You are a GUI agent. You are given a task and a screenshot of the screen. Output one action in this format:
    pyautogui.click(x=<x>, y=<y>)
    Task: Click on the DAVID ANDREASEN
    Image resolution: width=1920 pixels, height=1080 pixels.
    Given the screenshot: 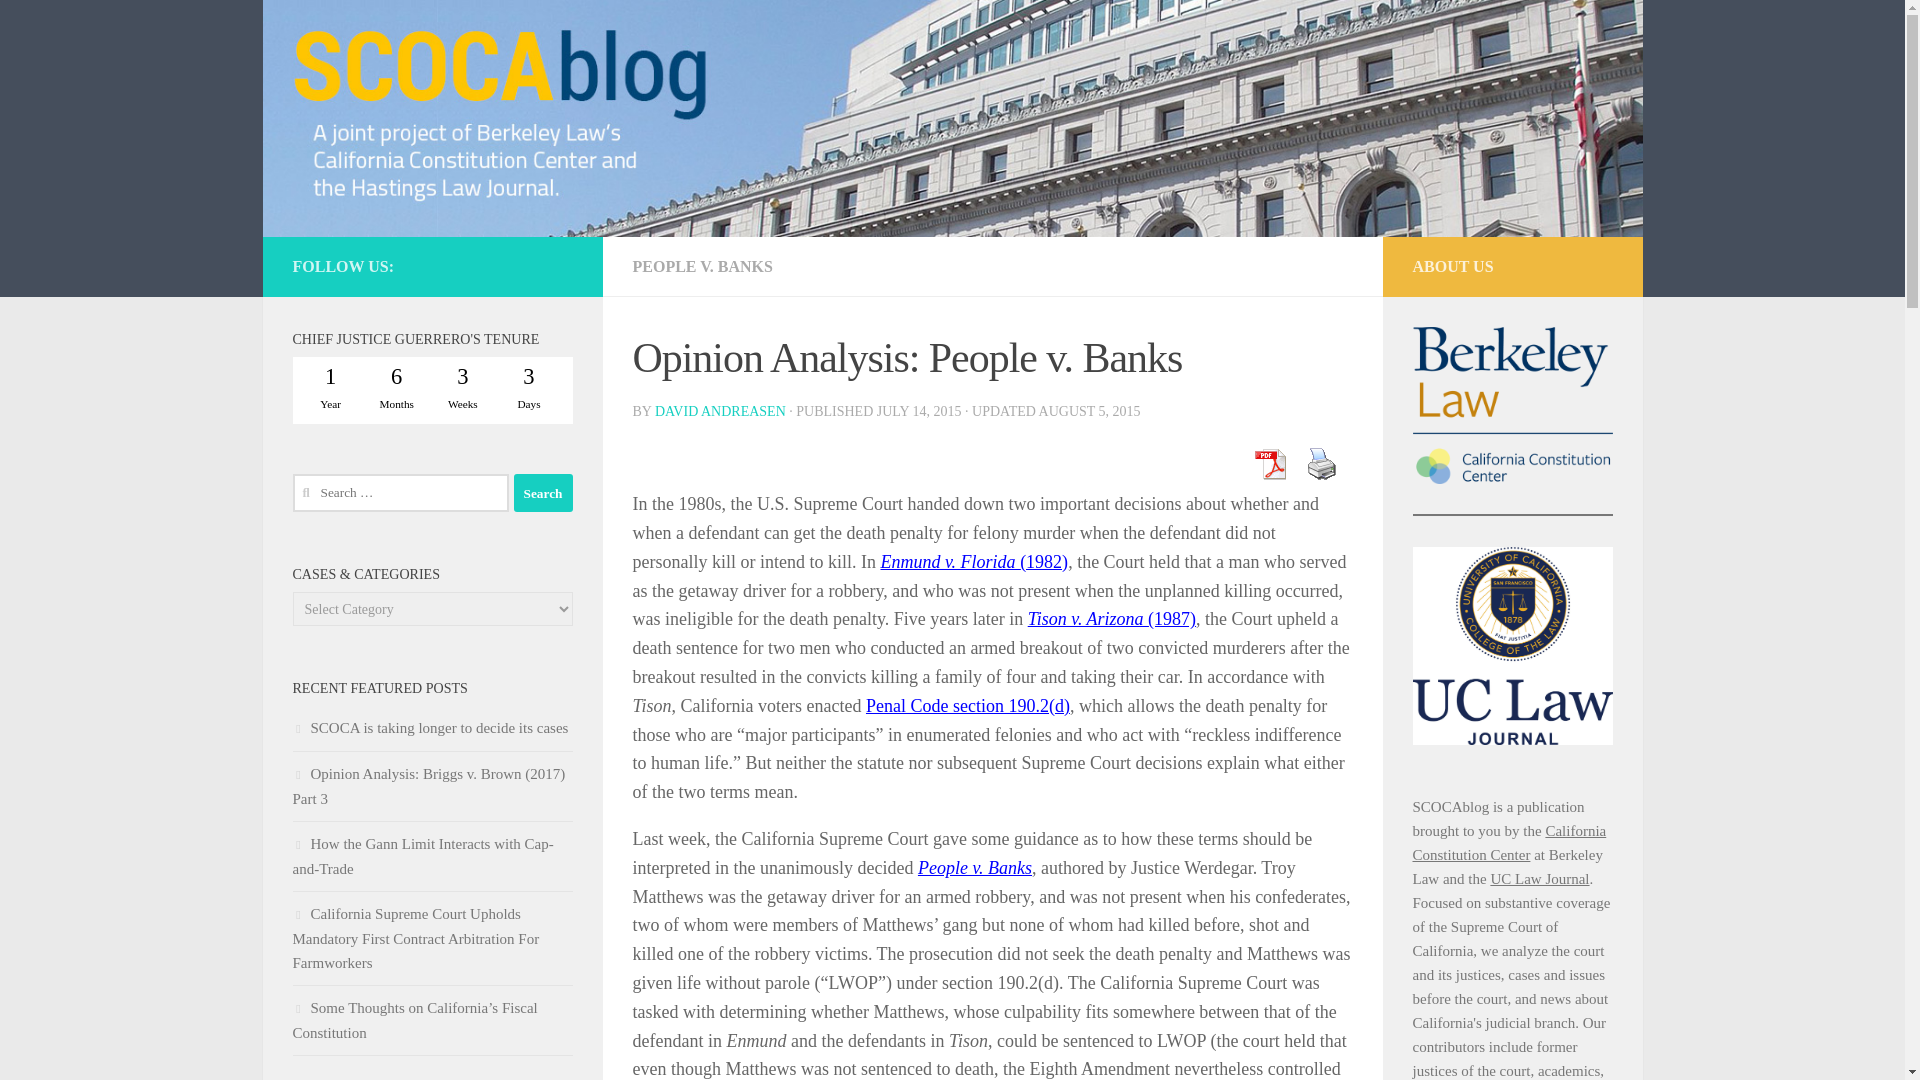 What is the action you would take?
    pyautogui.click(x=720, y=411)
    